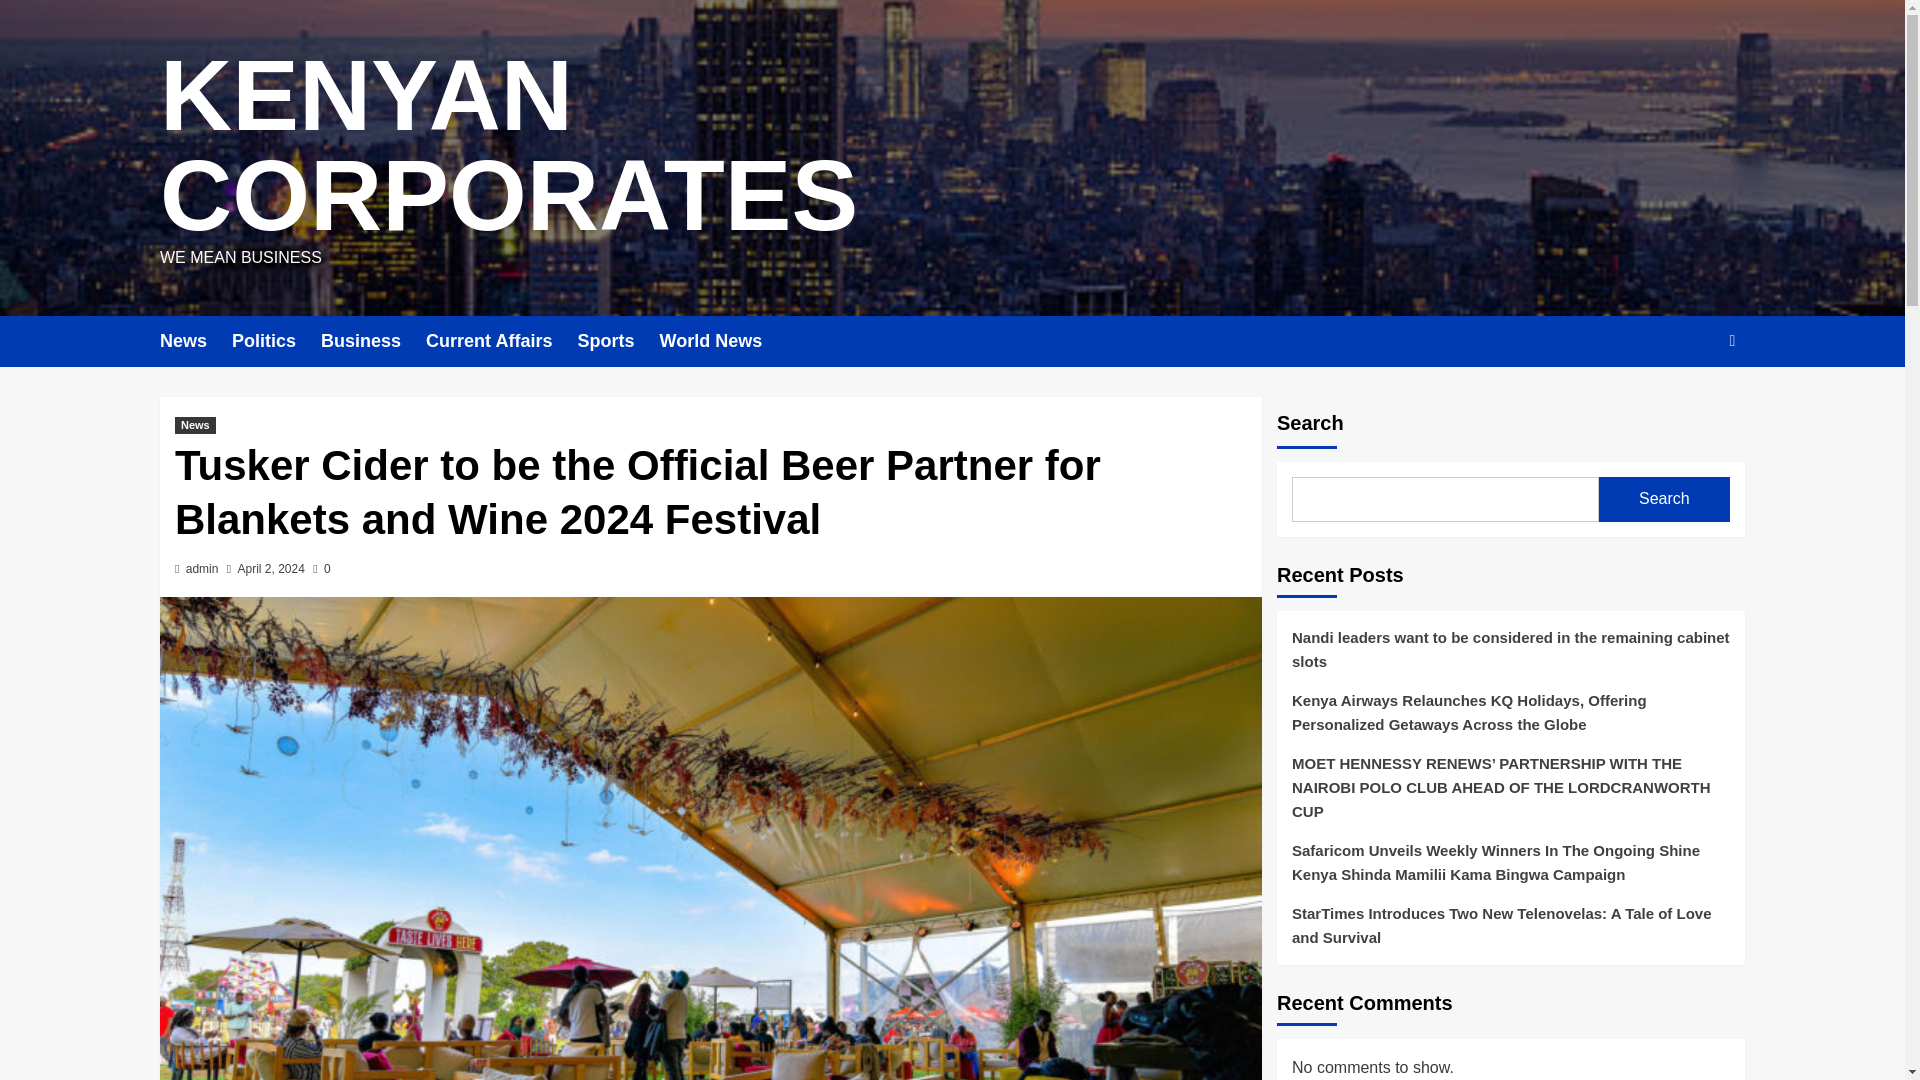 The width and height of the screenshot is (1920, 1080). I want to click on Sports, so click(618, 342).